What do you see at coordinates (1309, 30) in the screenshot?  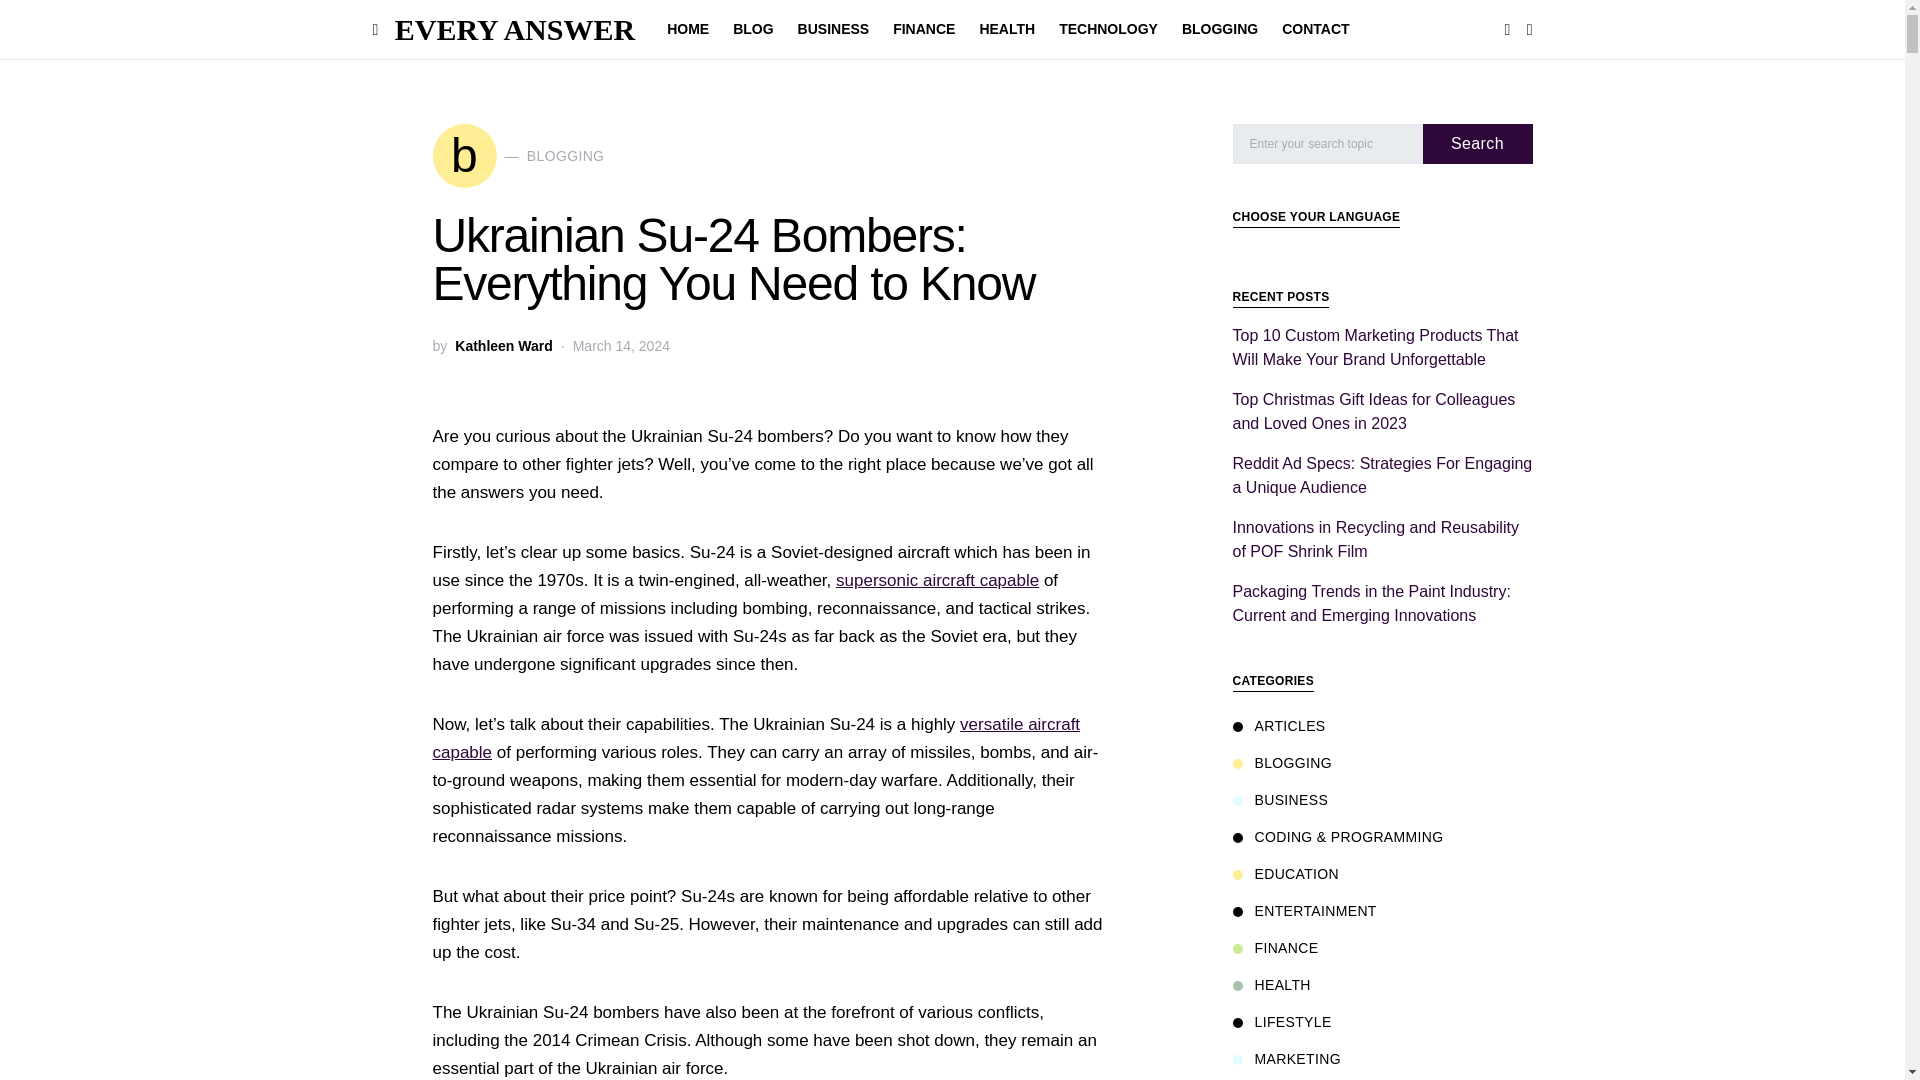 I see `HOME` at bounding box center [1309, 30].